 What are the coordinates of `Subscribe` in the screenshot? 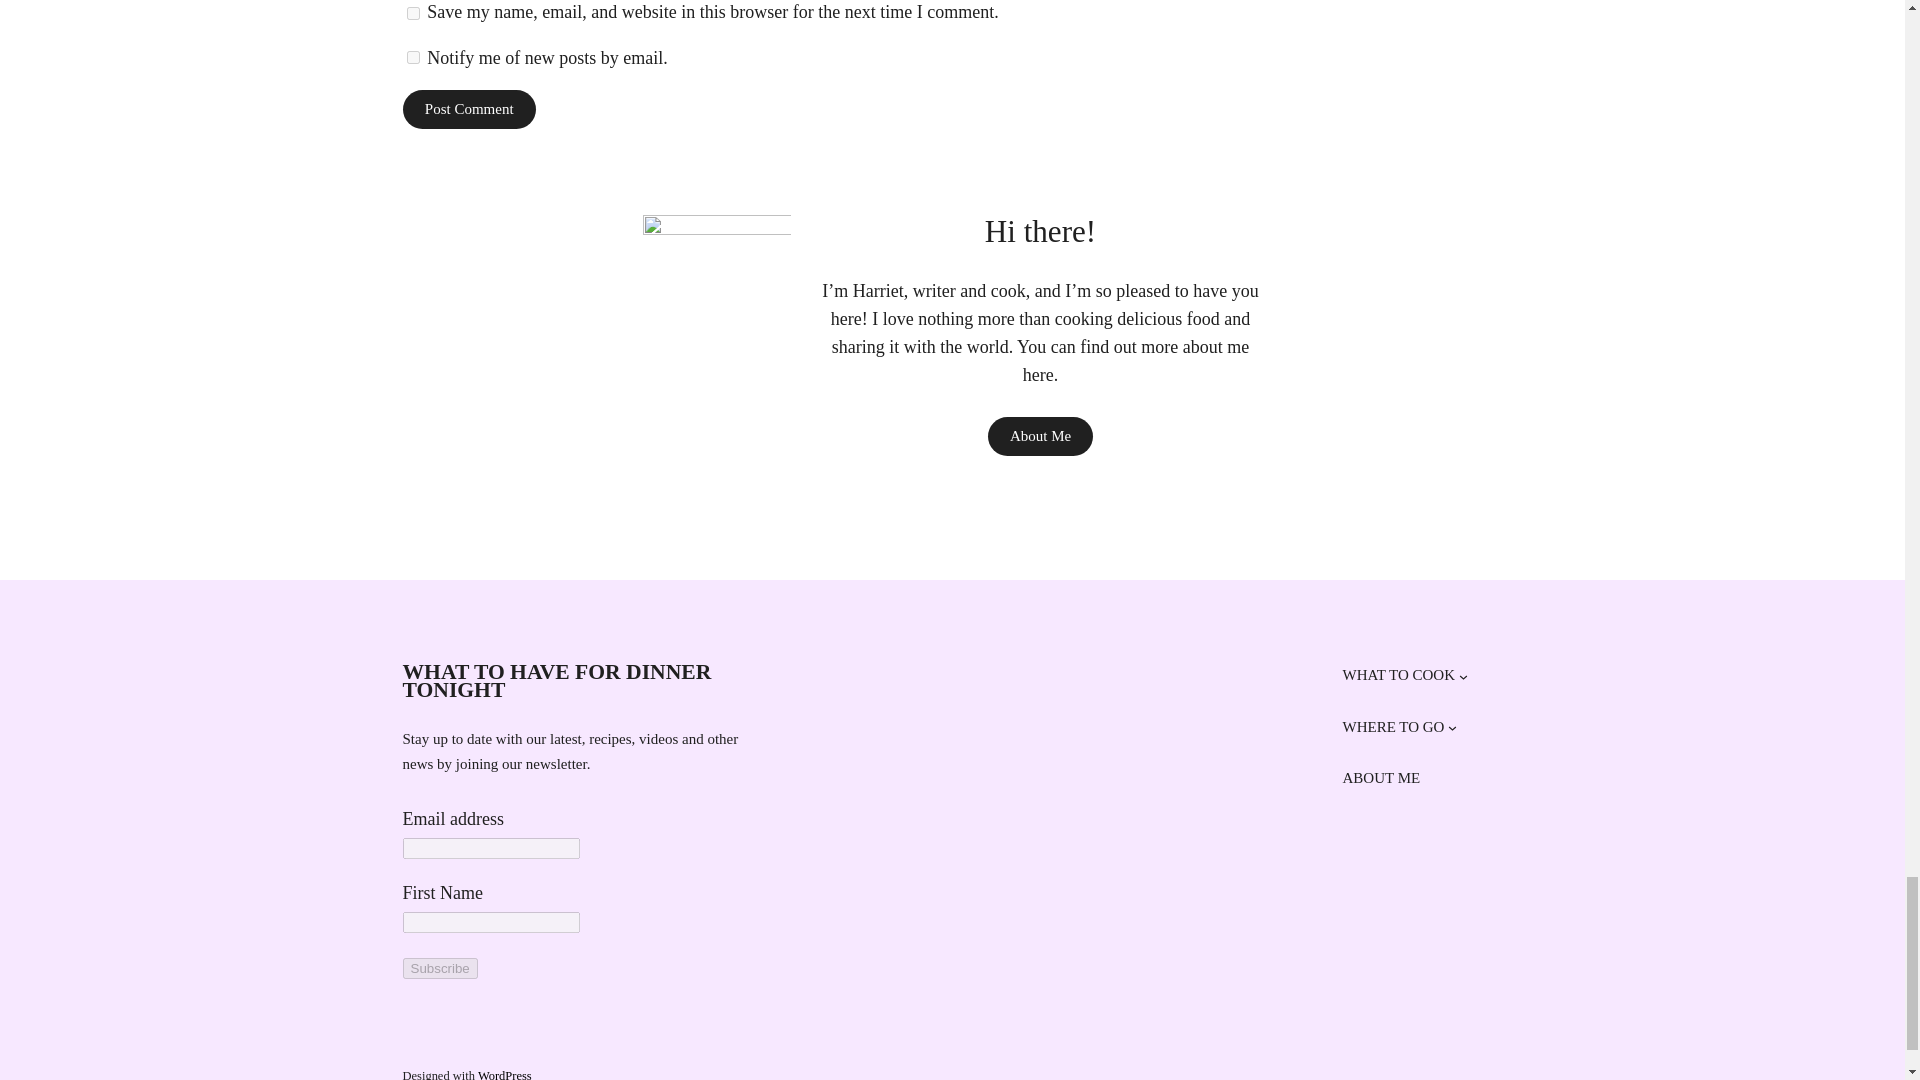 It's located at (438, 968).